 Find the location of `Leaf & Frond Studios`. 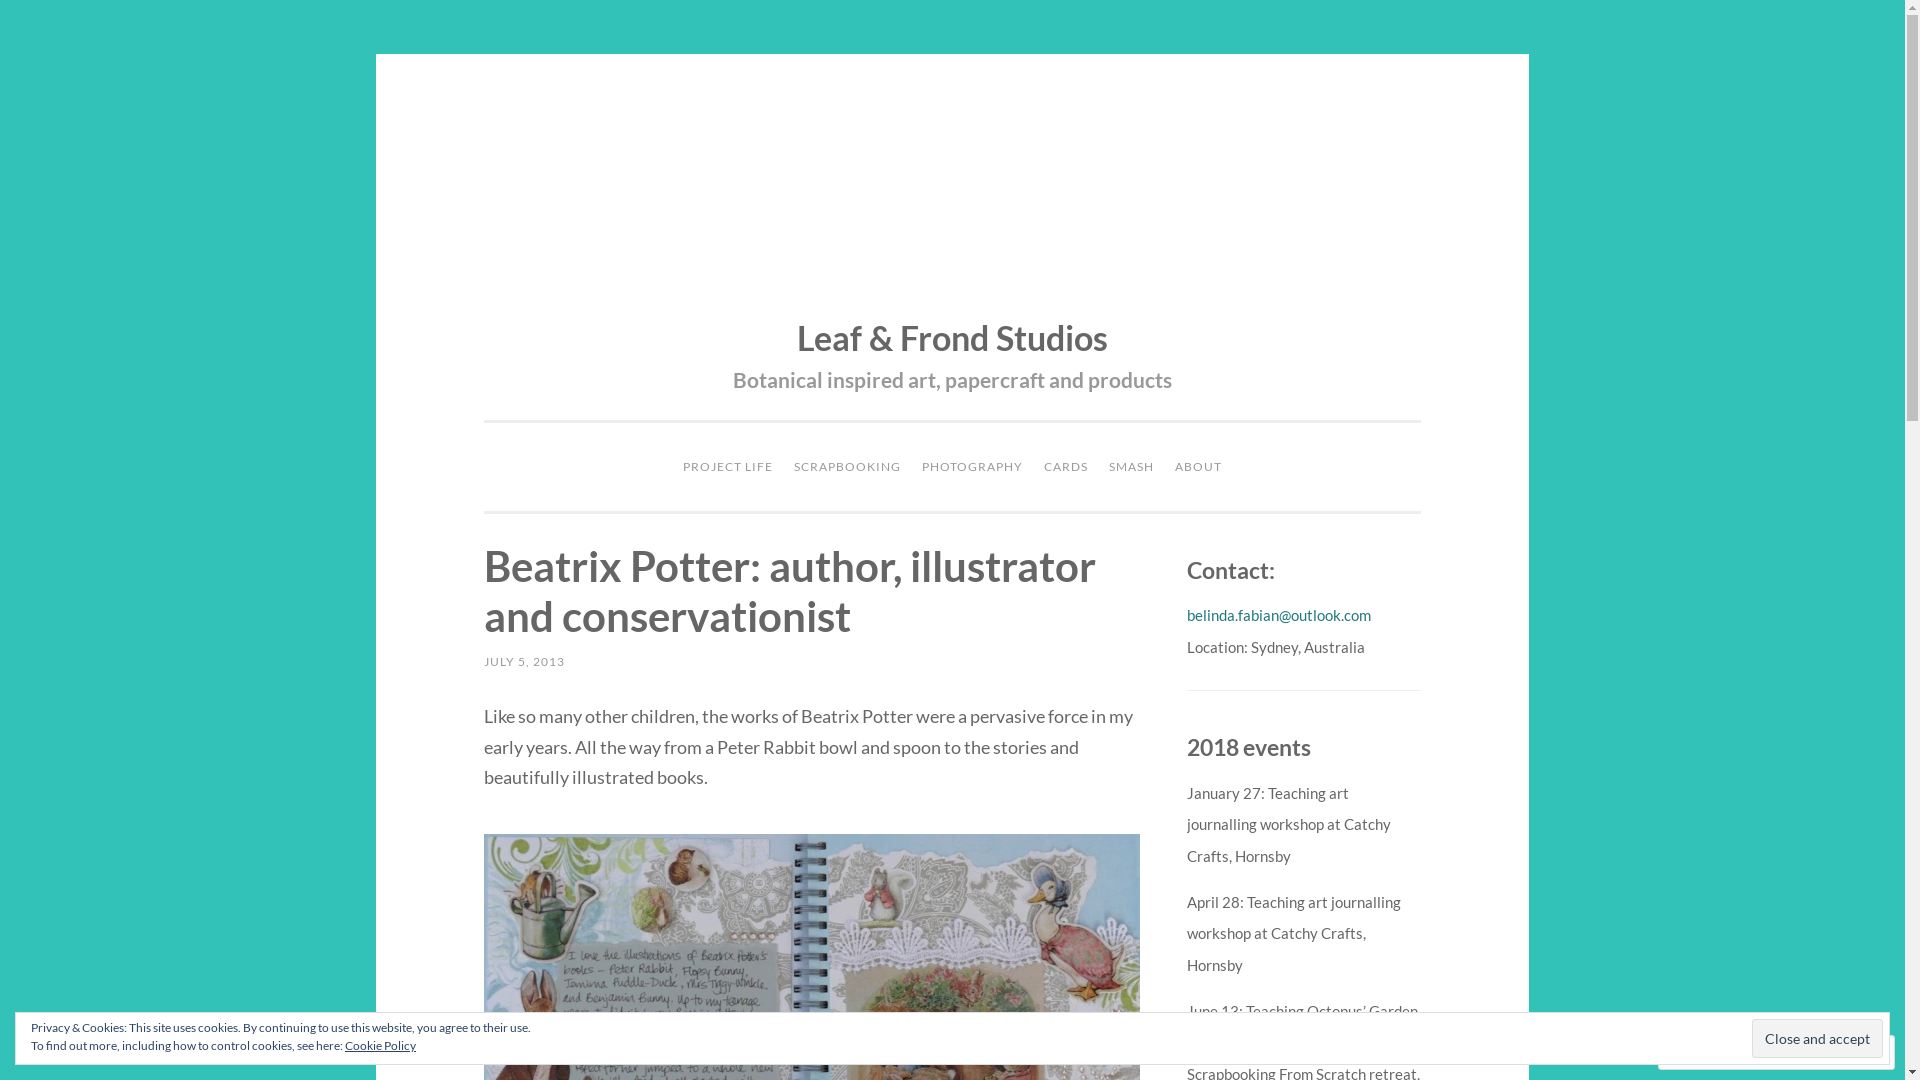

Leaf & Frond Studios is located at coordinates (952, 338).